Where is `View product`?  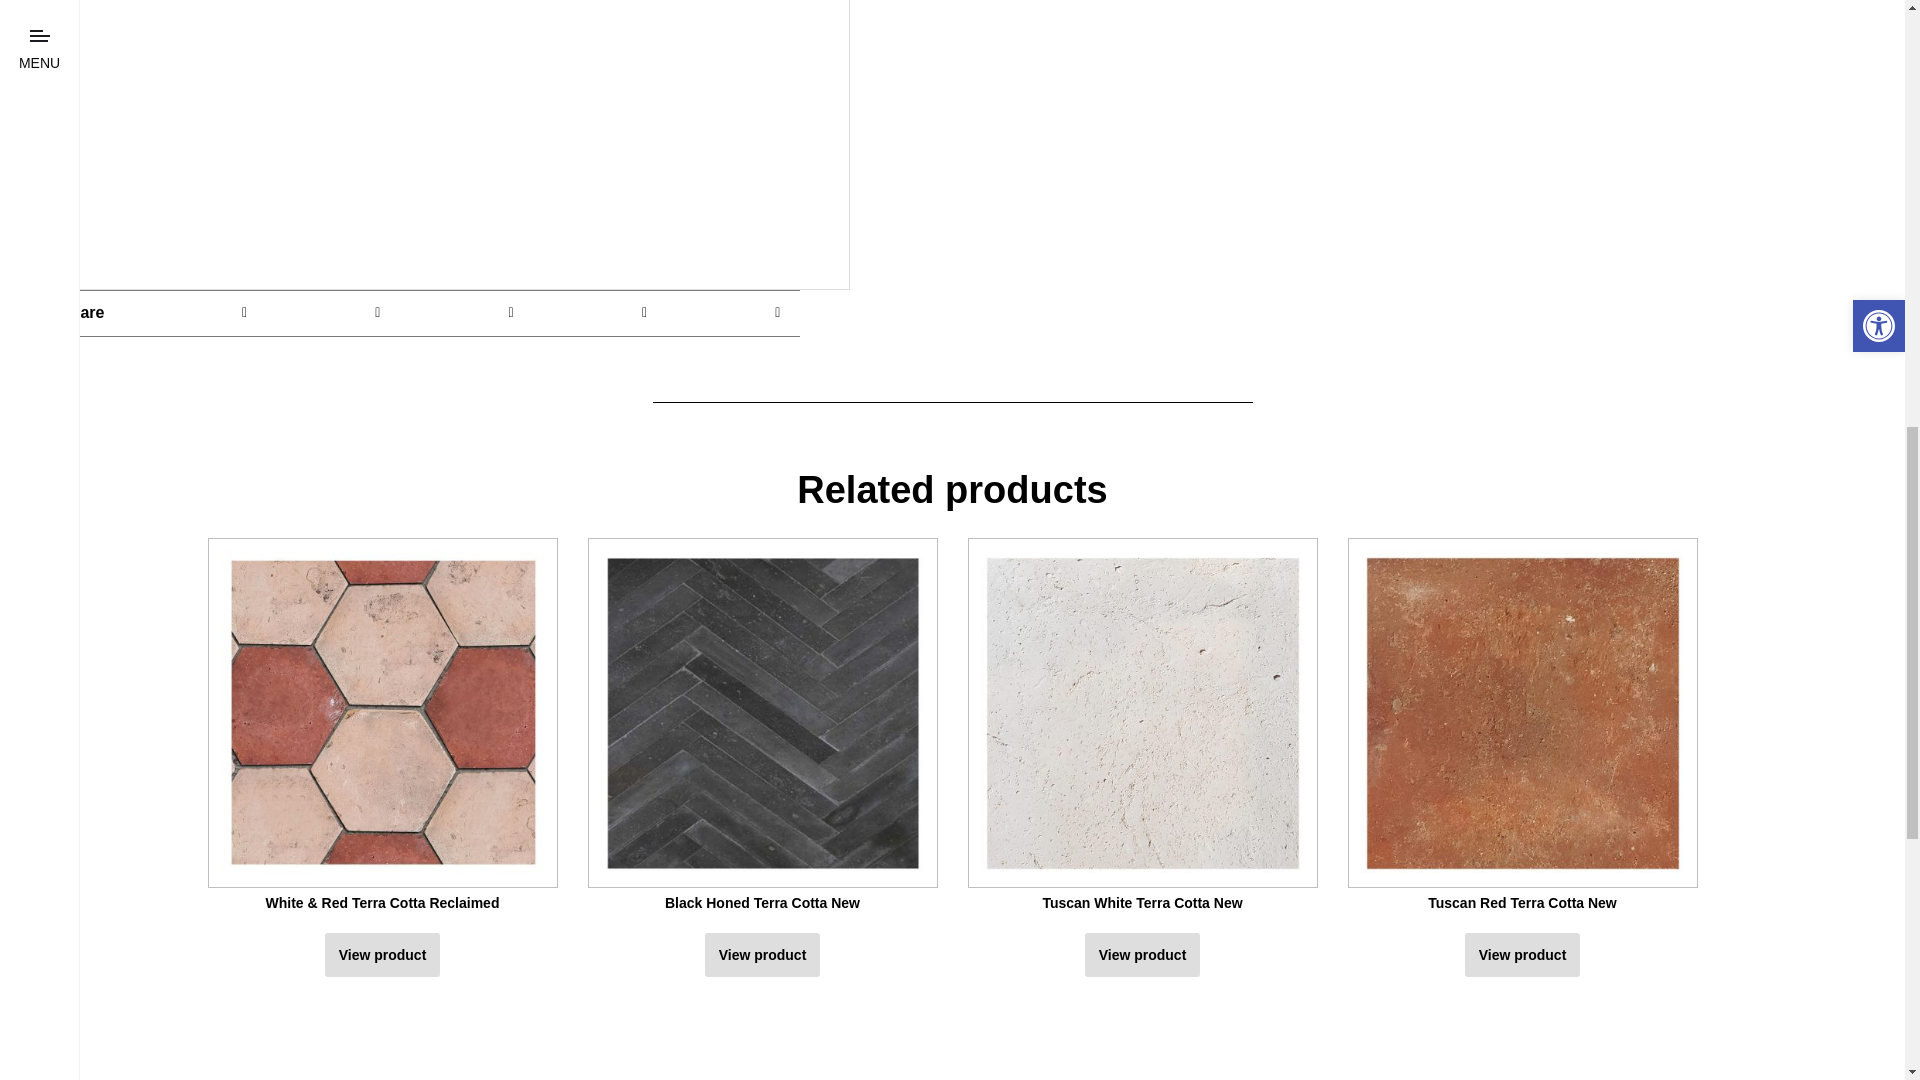
View product is located at coordinates (1142, 955).